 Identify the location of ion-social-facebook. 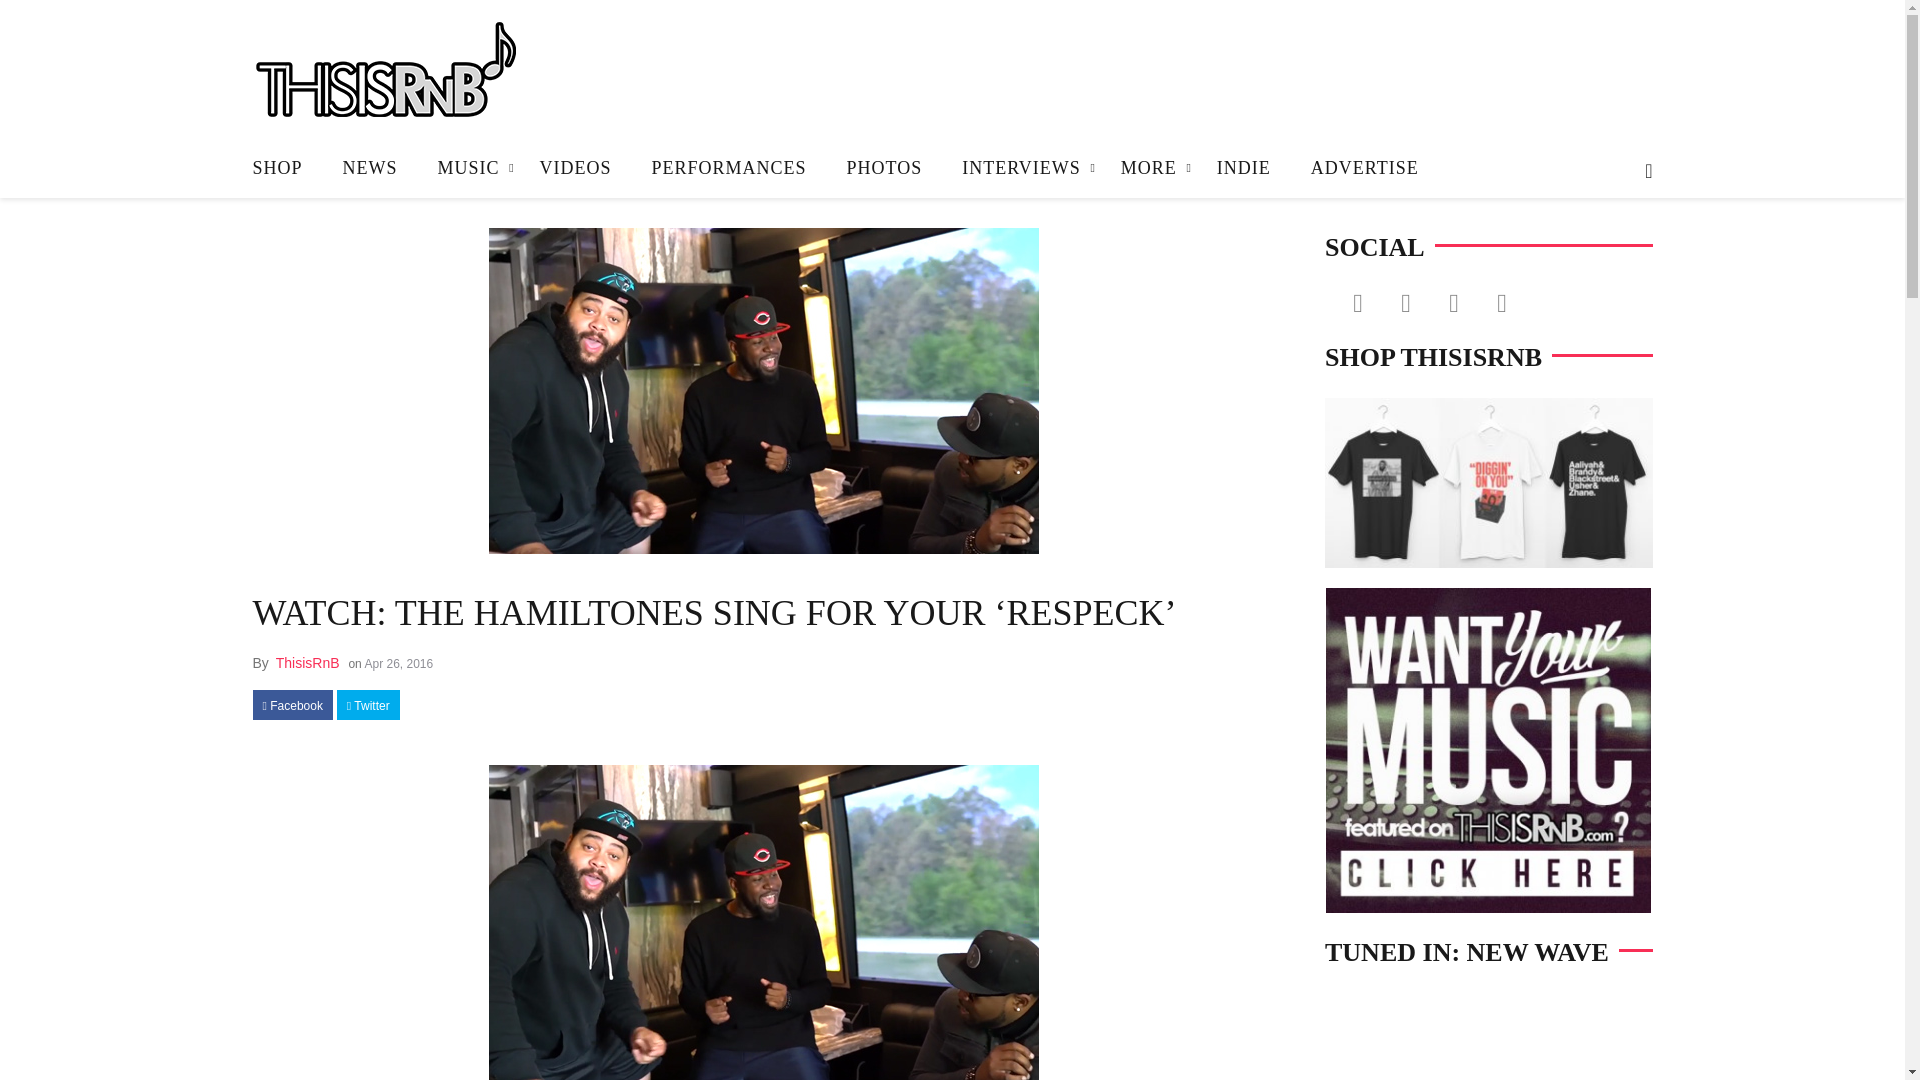
(1357, 302).